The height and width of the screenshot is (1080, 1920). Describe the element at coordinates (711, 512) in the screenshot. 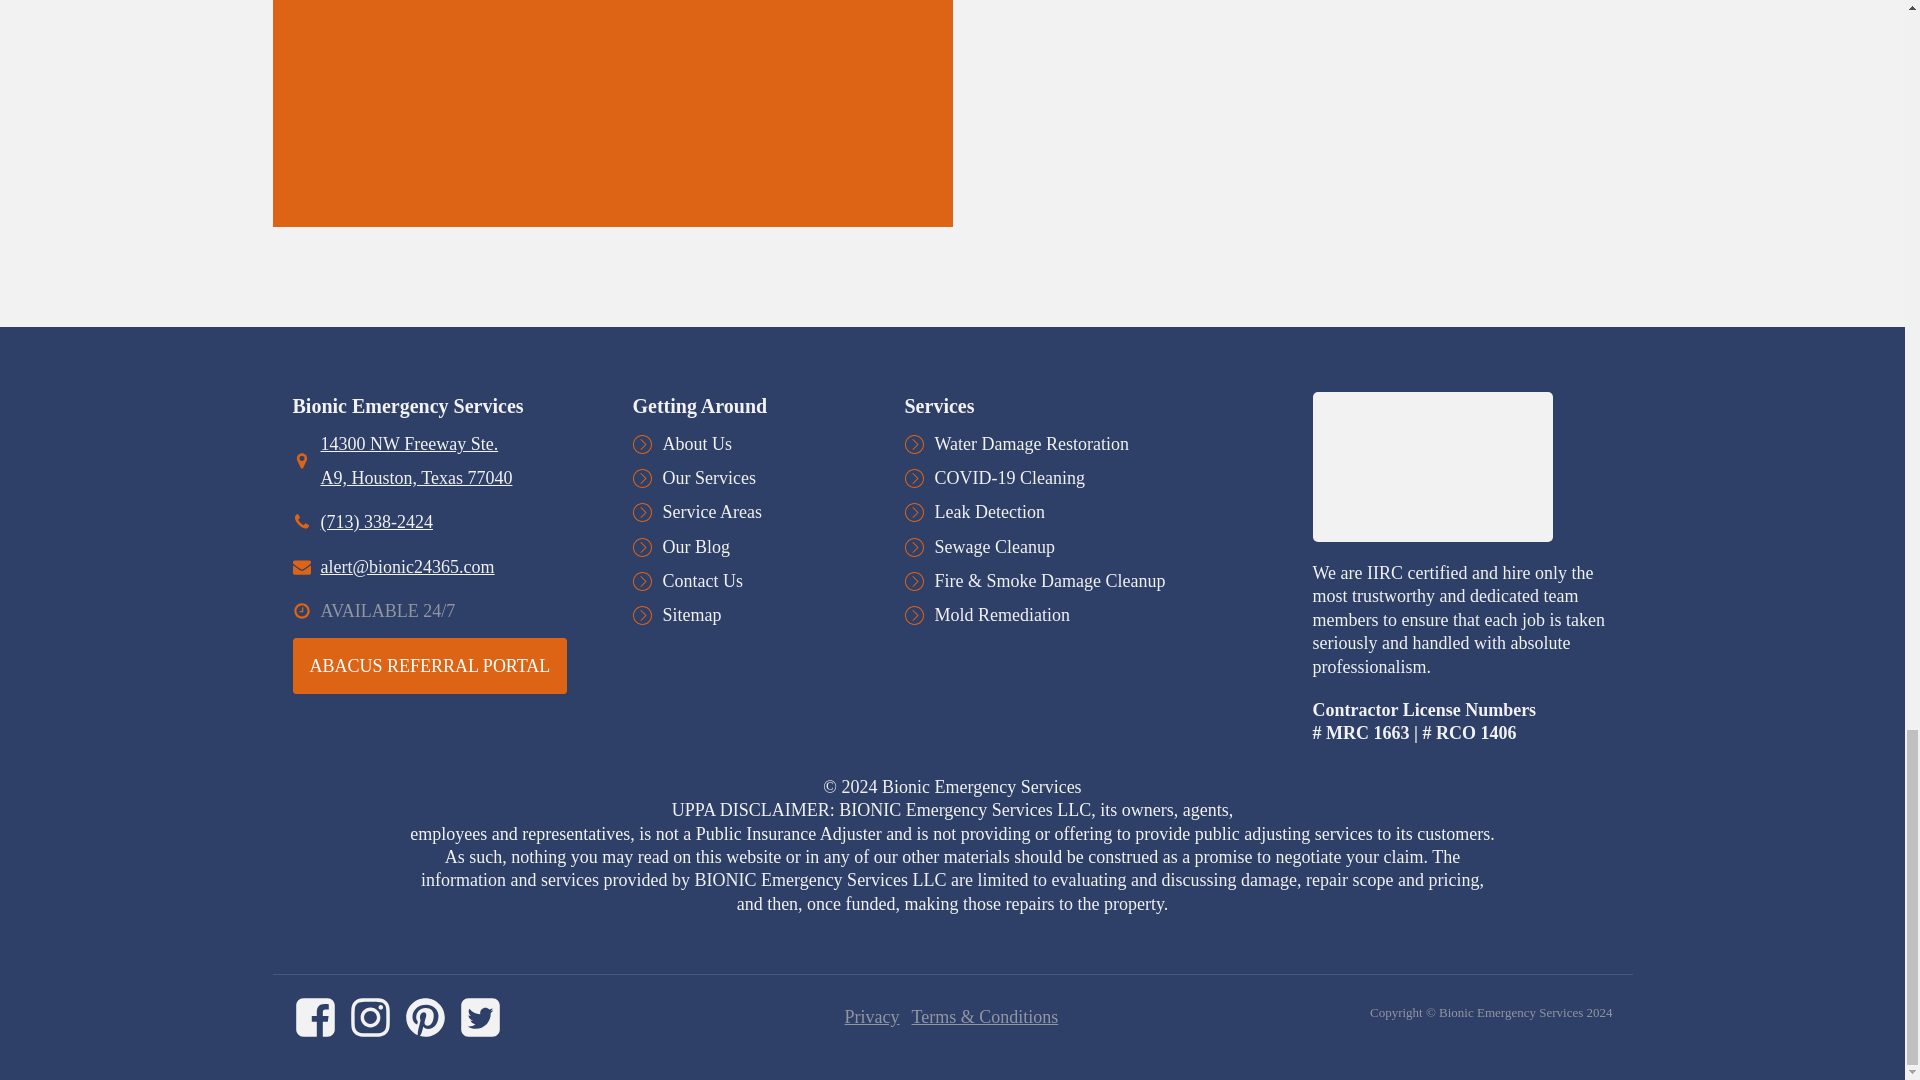

I see `Service Areas` at that location.